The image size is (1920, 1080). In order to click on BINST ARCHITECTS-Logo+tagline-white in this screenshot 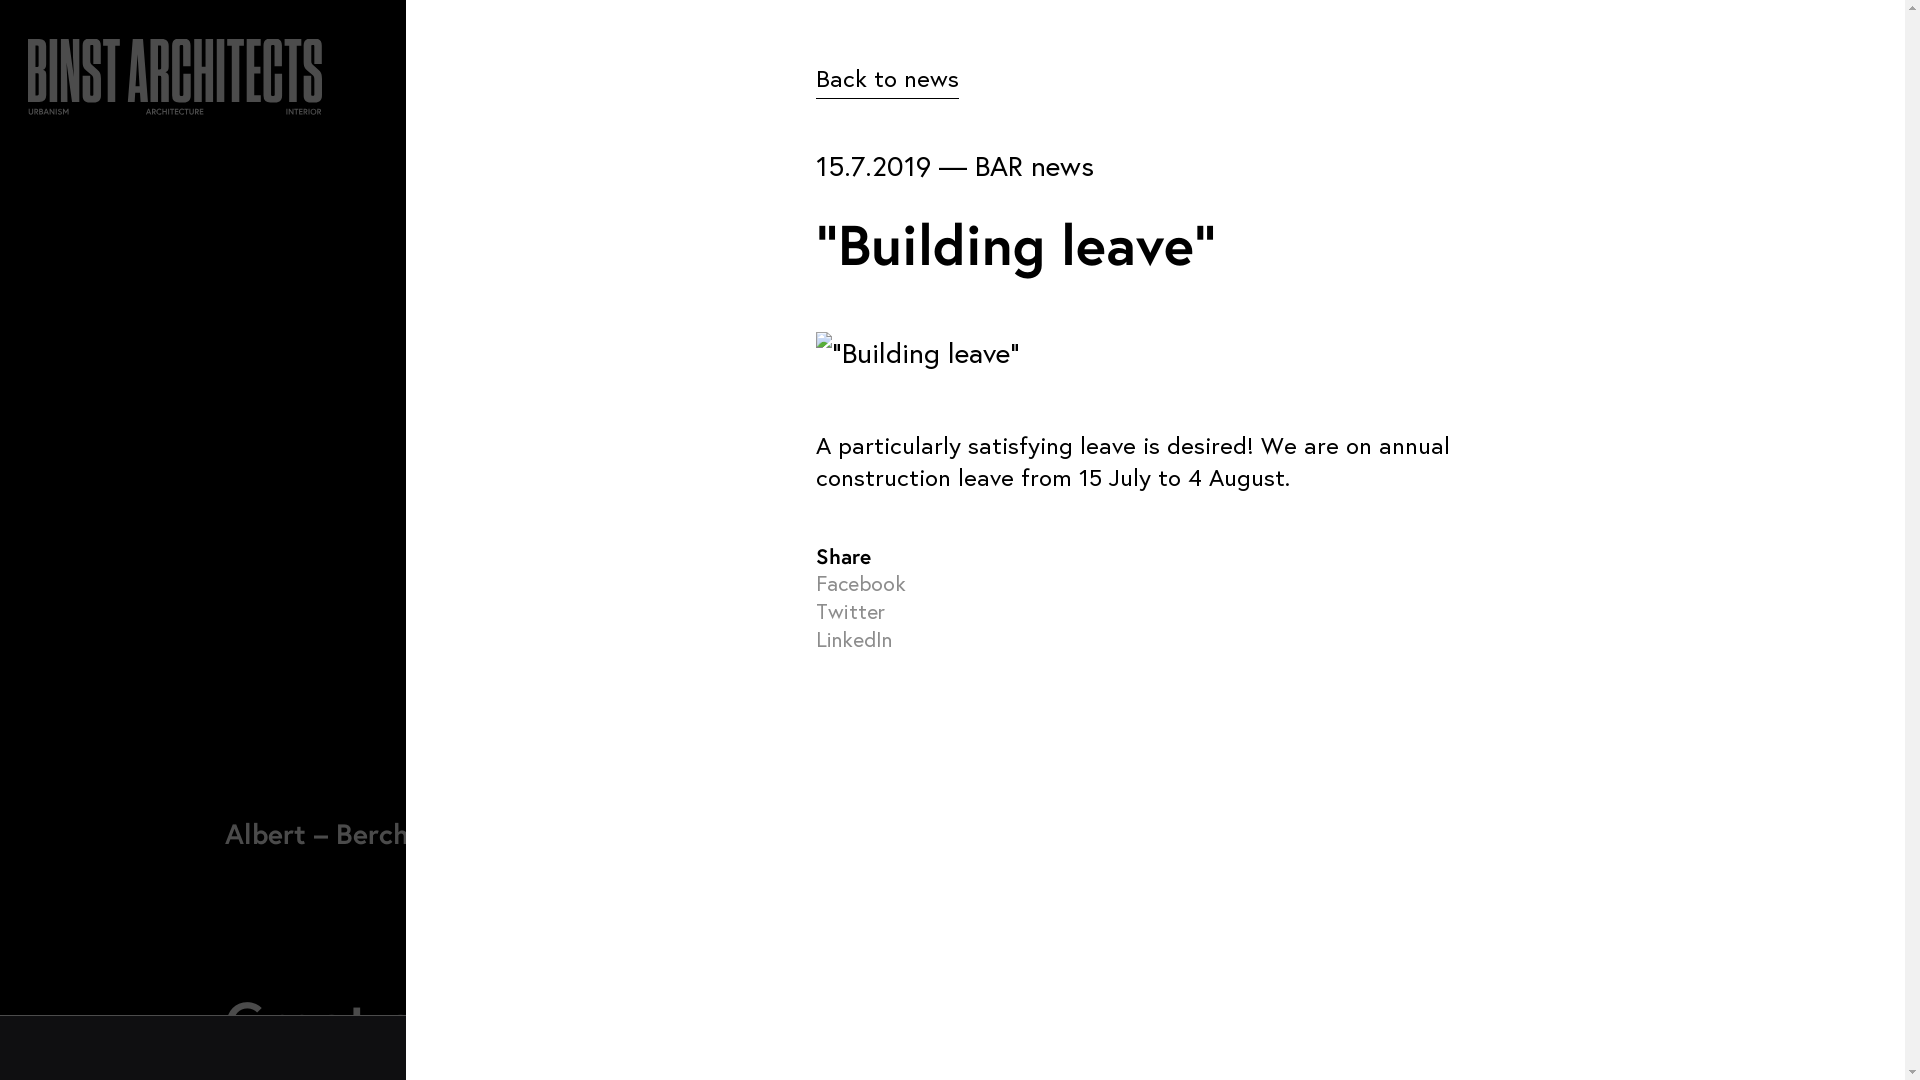, I will do `click(175, 70)`.